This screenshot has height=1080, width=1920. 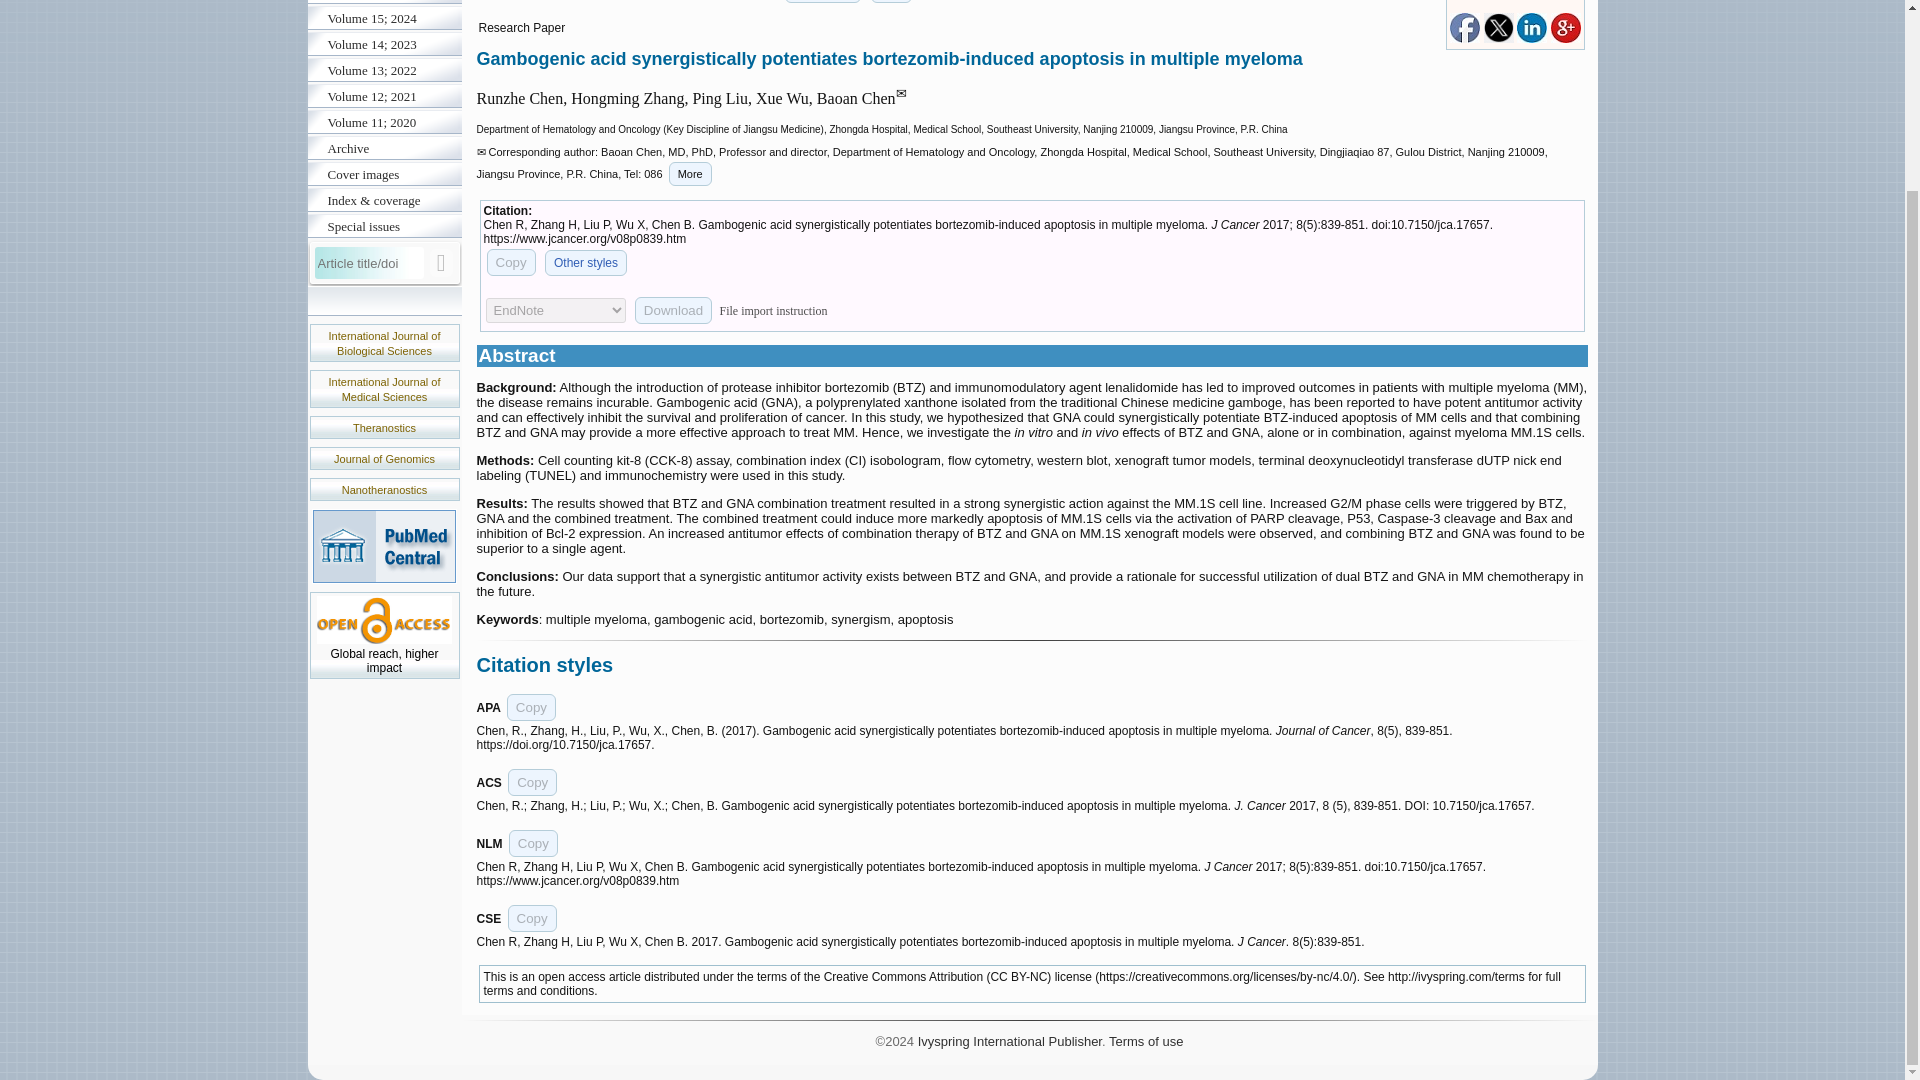 I want to click on Copy to clipboard, so click(x=532, y=782).